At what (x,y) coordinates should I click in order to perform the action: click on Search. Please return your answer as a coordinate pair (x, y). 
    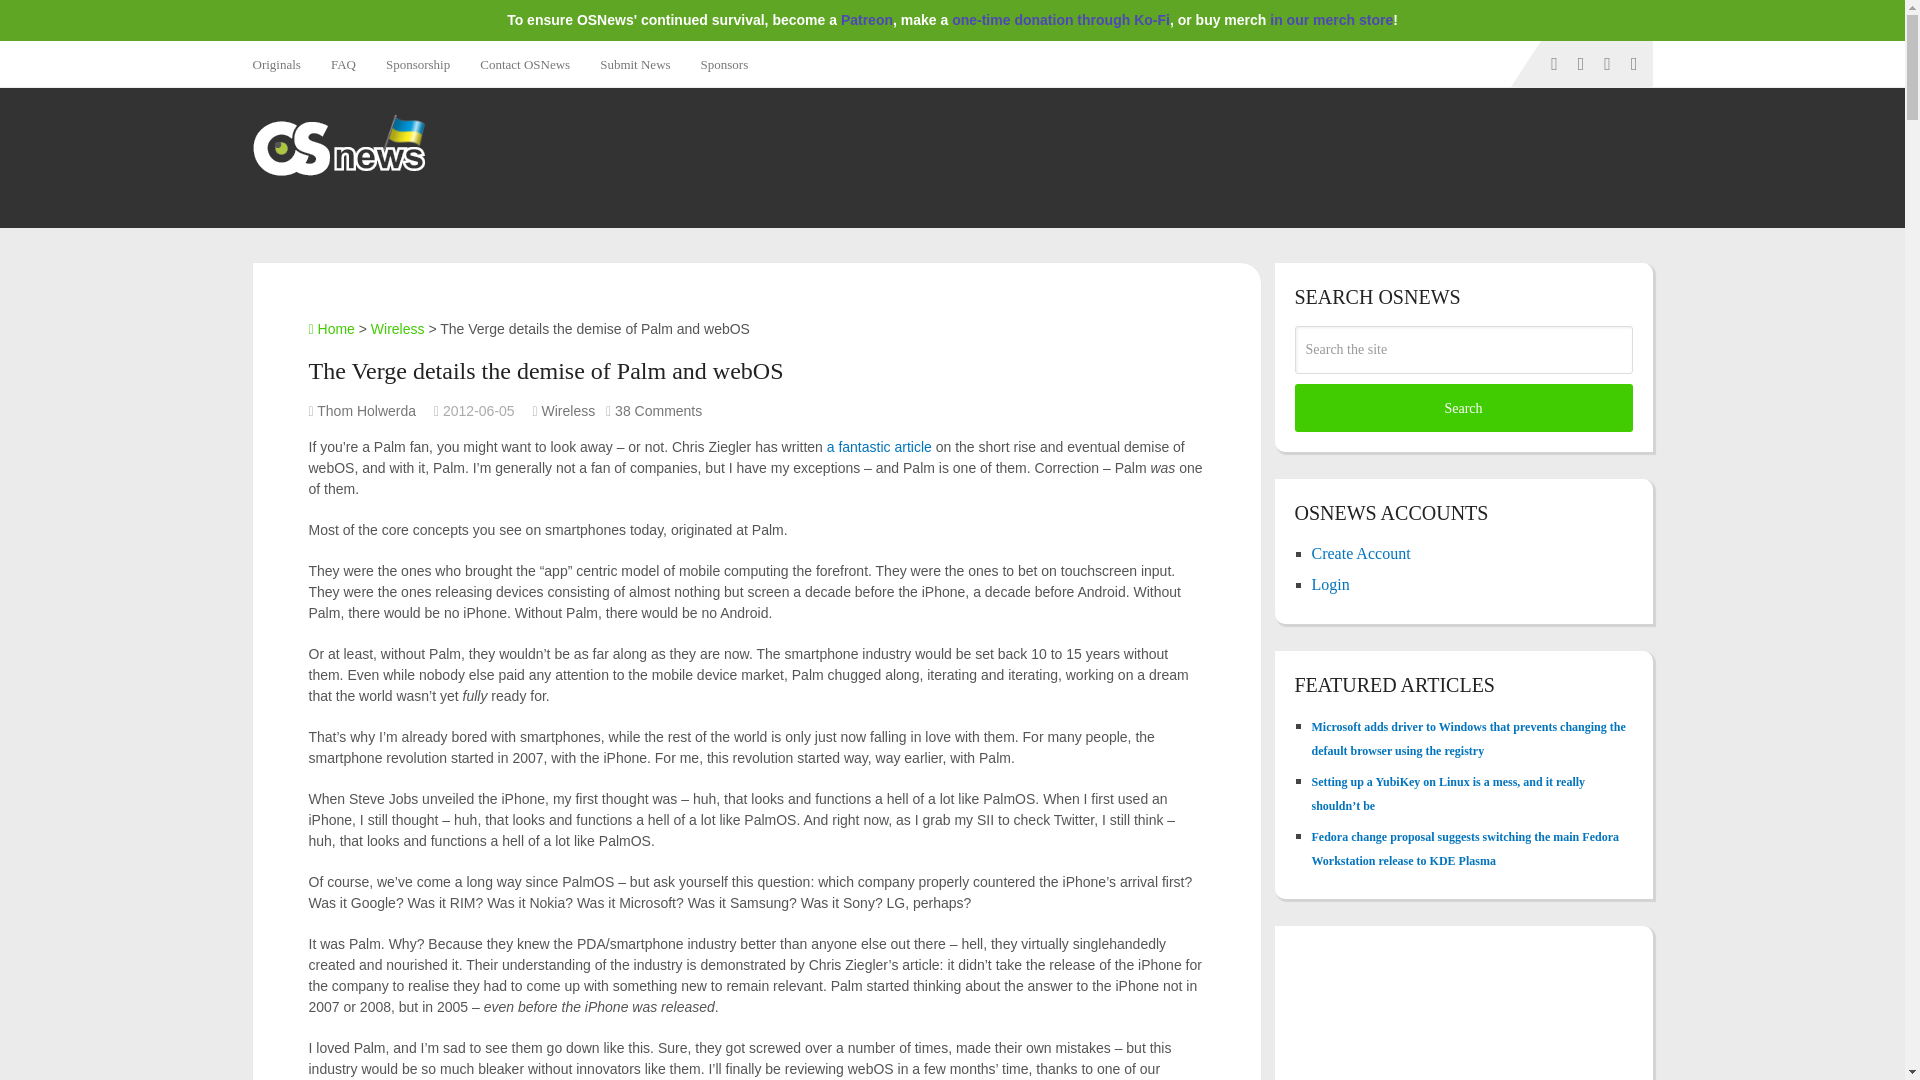
    Looking at the image, I should click on (1463, 408).